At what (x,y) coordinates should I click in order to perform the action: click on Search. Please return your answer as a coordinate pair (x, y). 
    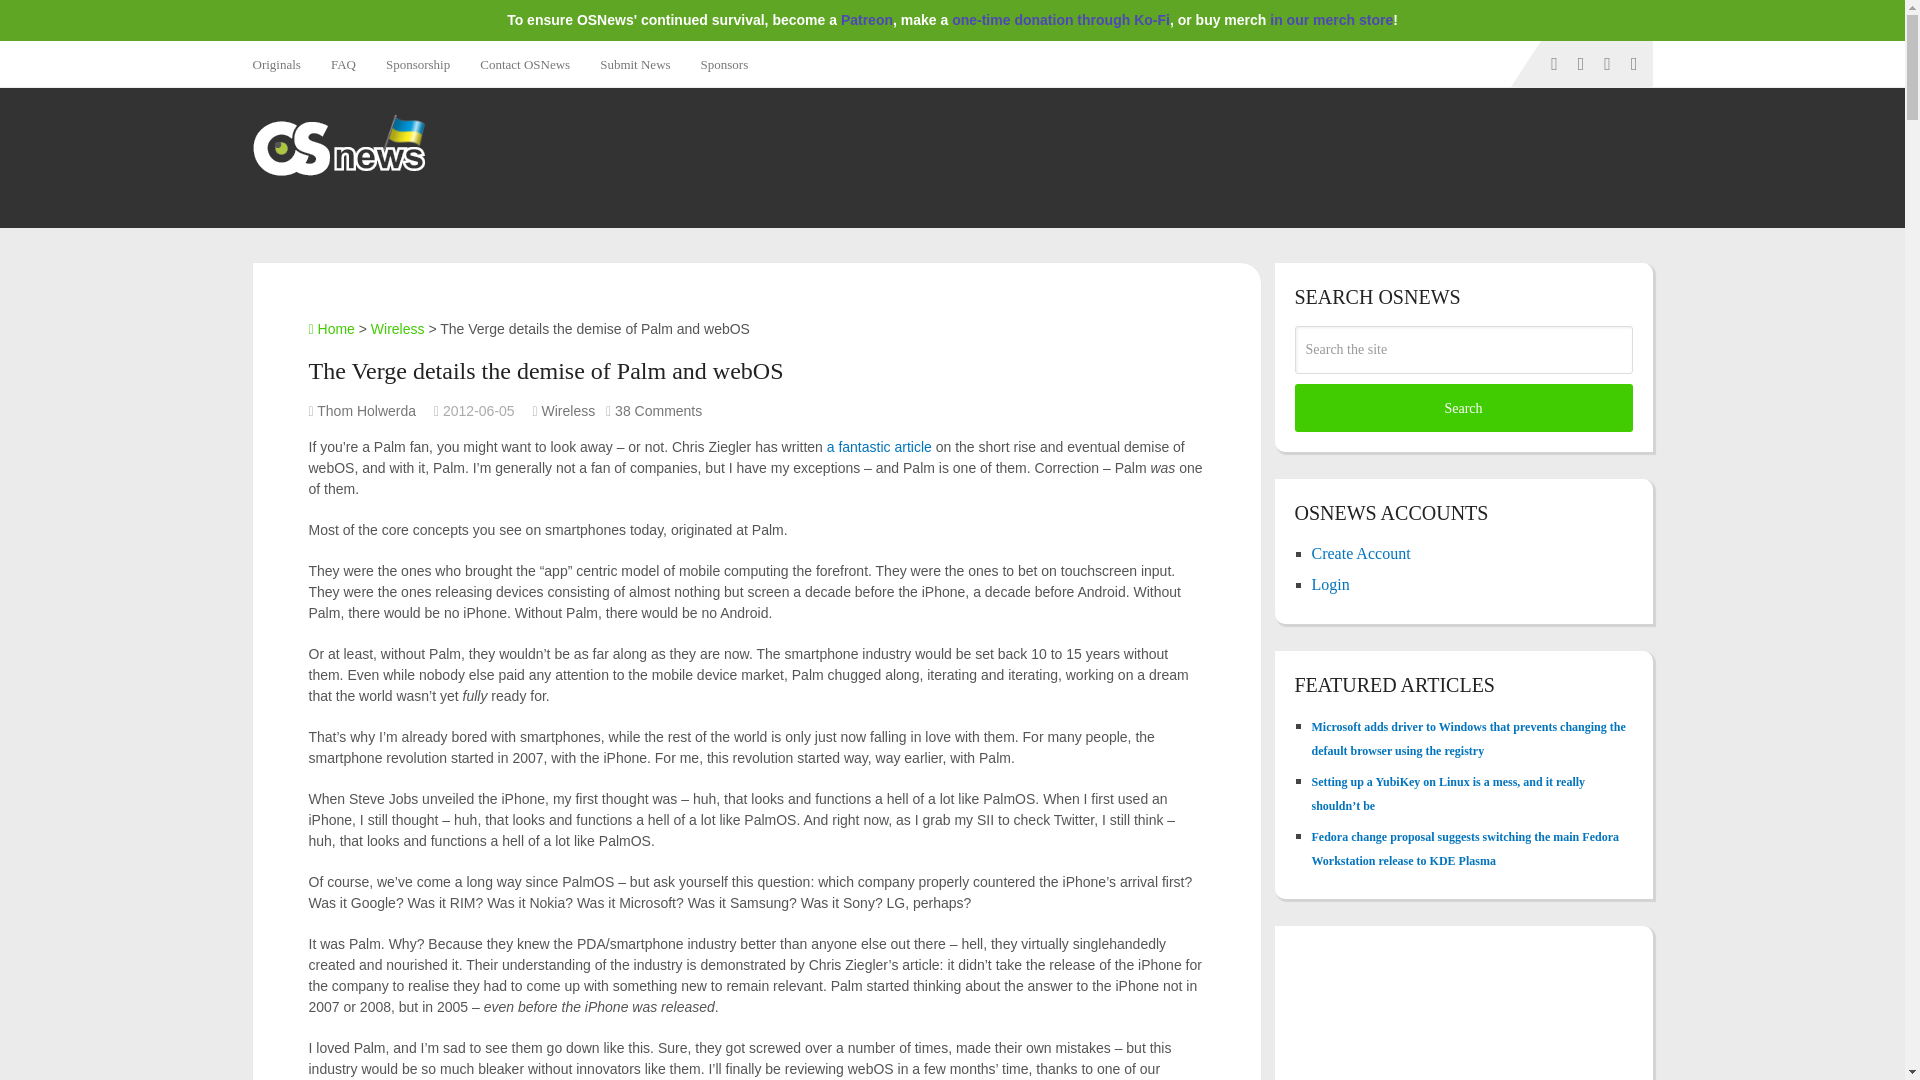
    Looking at the image, I should click on (1463, 408).